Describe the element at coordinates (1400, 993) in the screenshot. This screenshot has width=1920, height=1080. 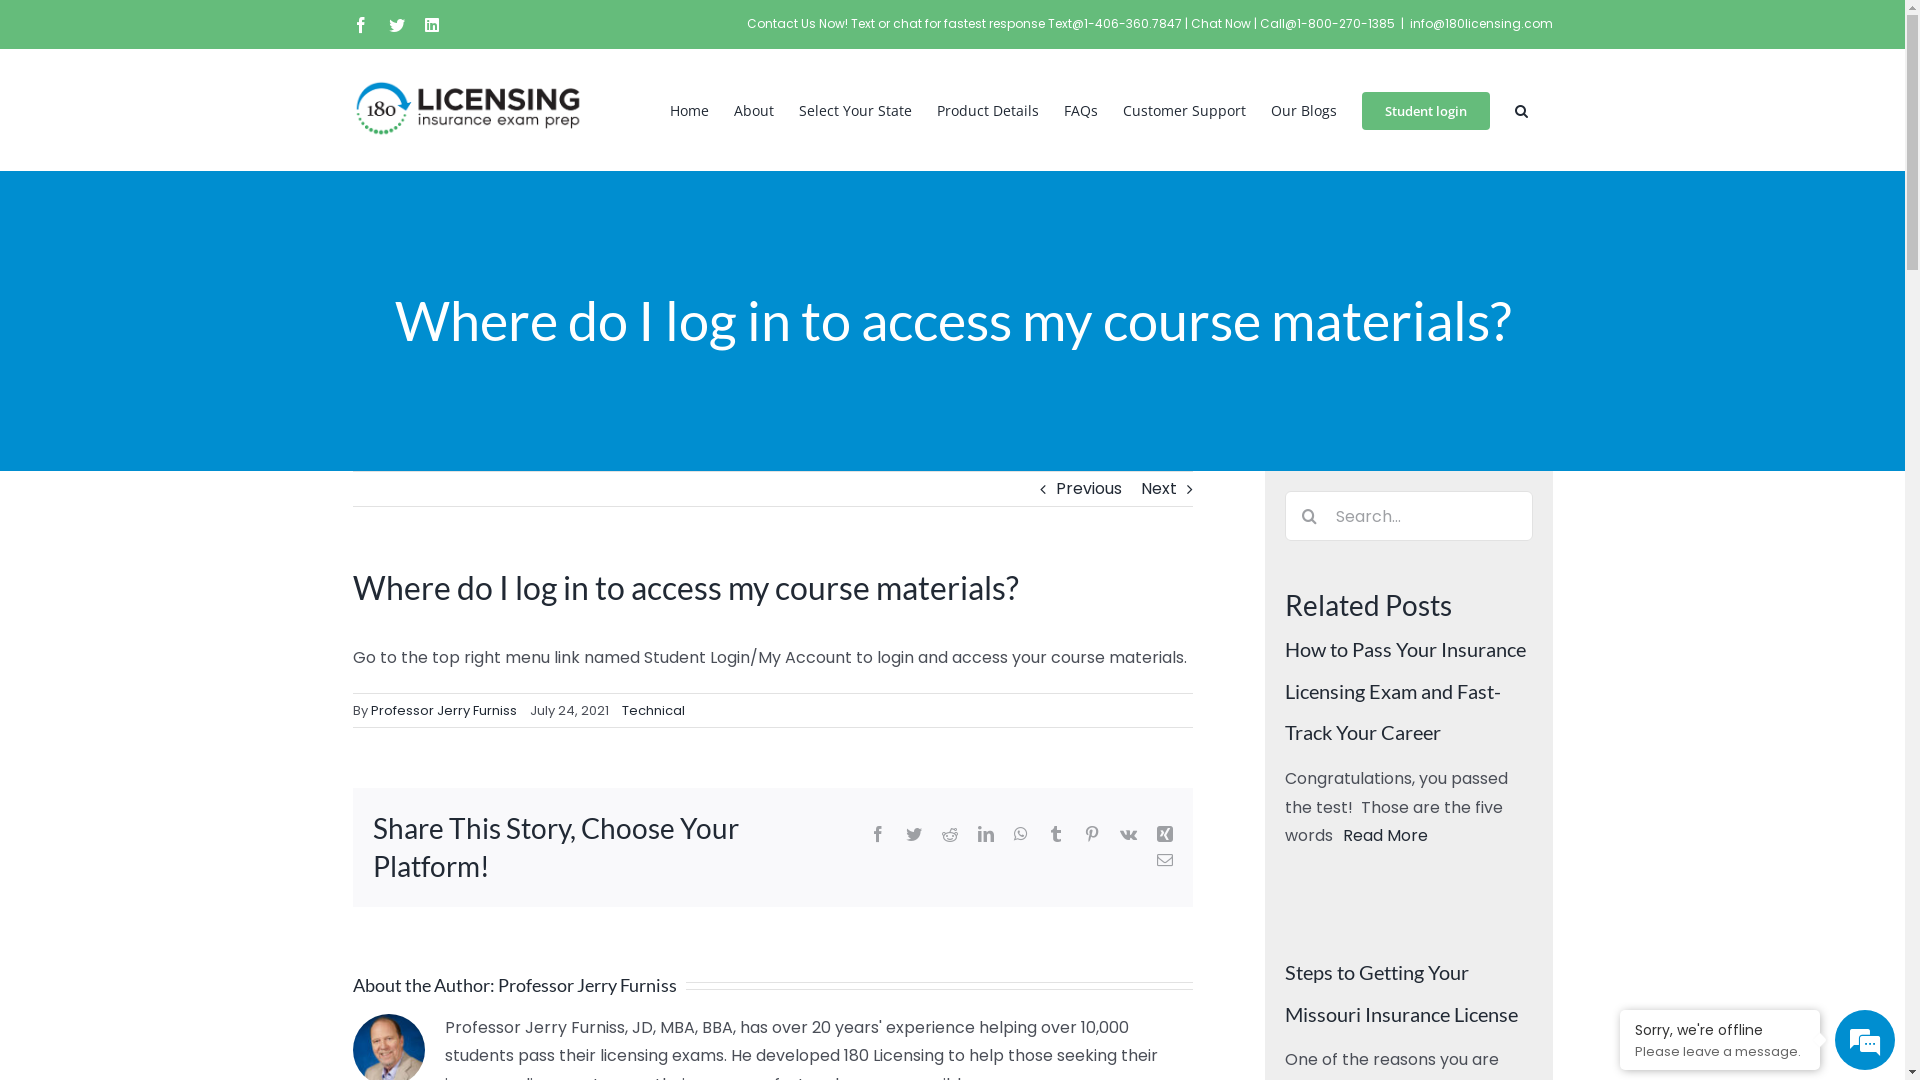
I see `Steps to Getting Your Missouri Insurance License` at that location.